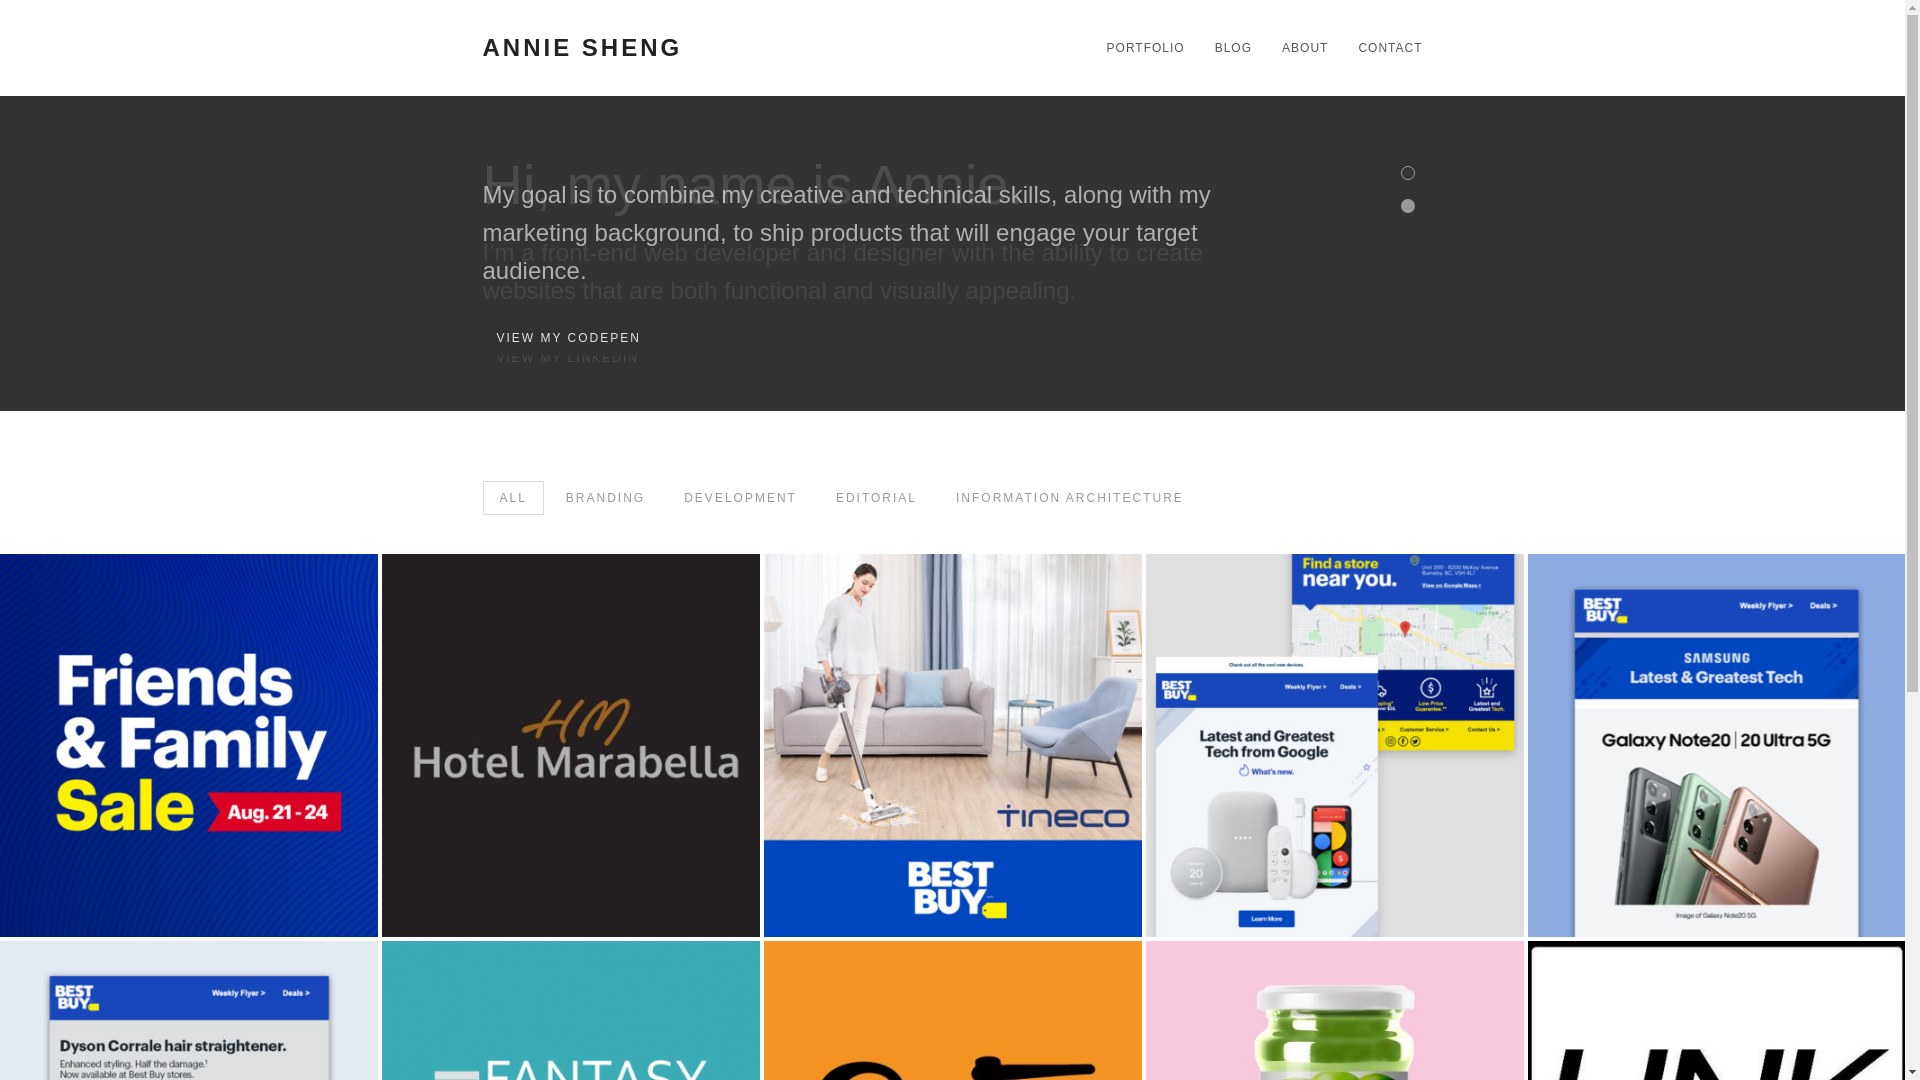 This screenshot has height=1080, width=1920. I want to click on 2, so click(1407, 206).